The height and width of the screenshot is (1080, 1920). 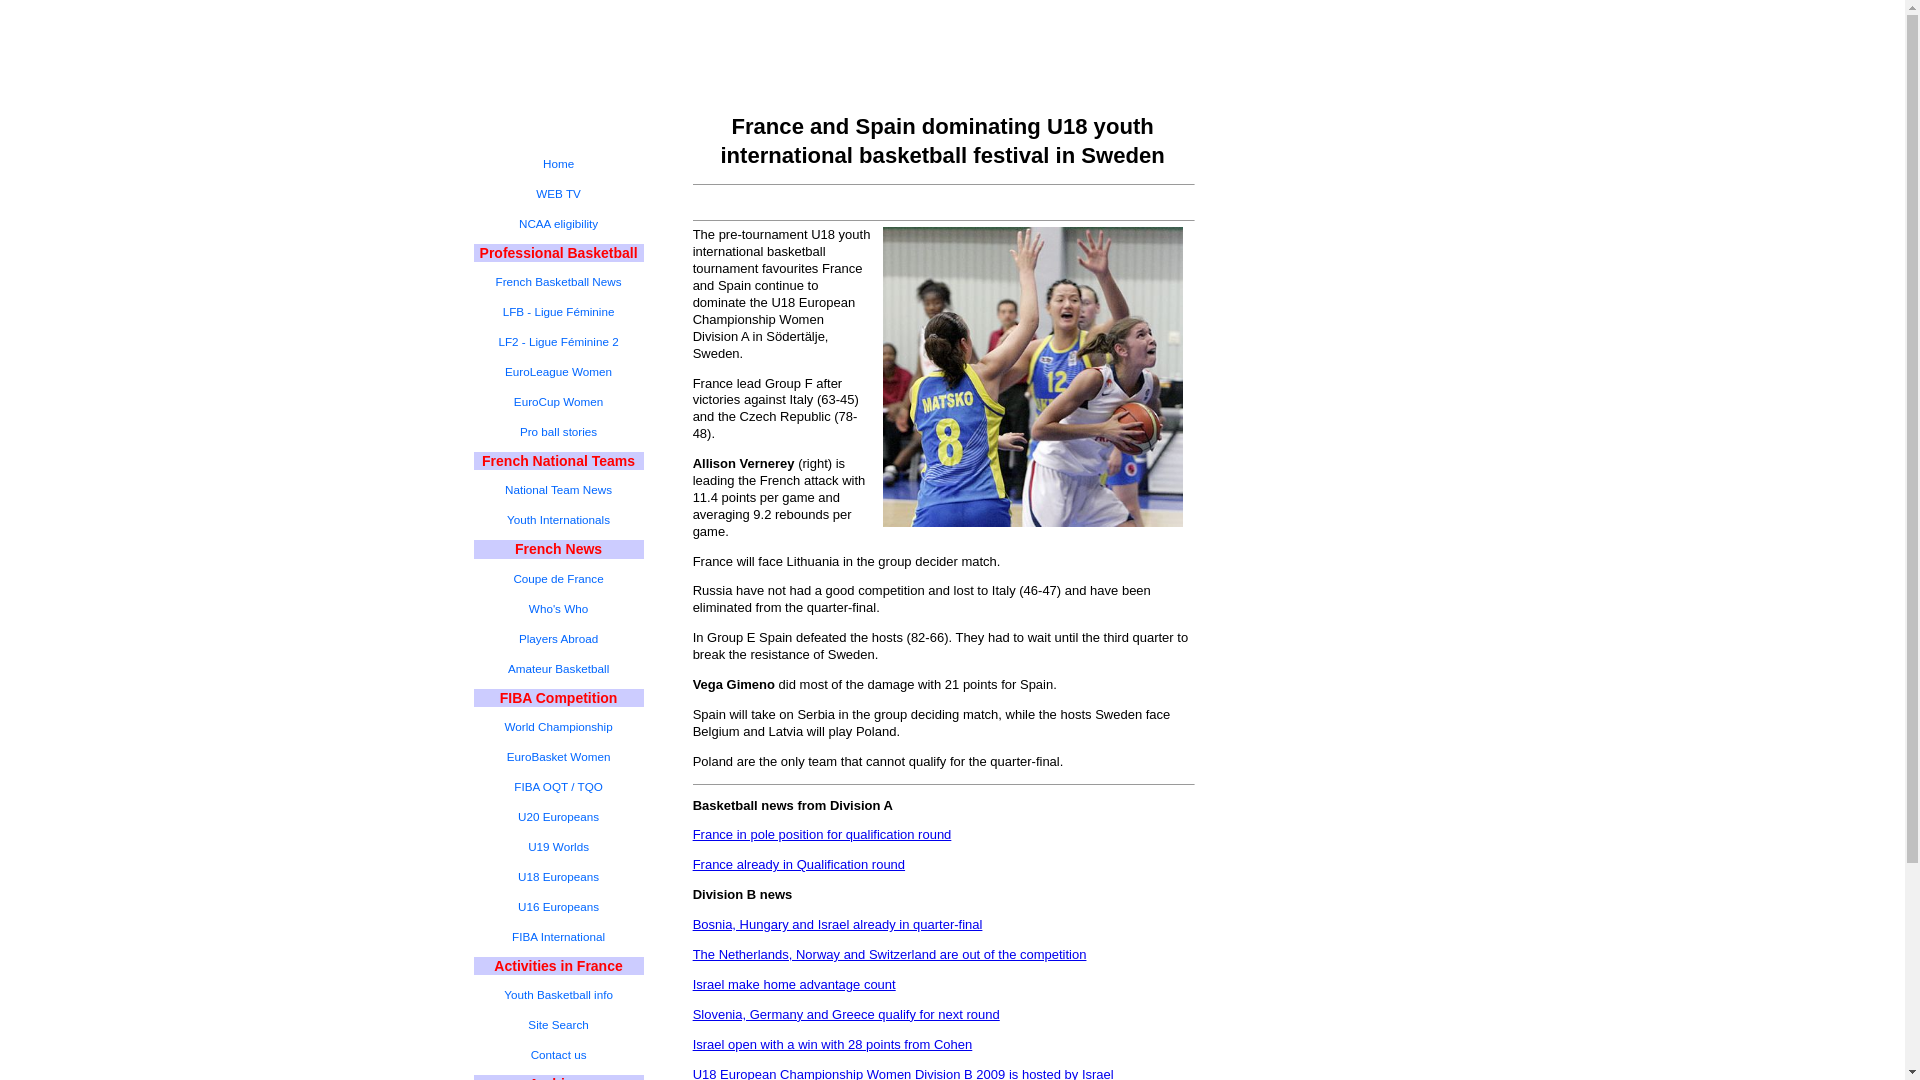 What do you see at coordinates (833, 1044) in the screenshot?
I see `Israel open with a win with 28 points from Cohen` at bounding box center [833, 1044].